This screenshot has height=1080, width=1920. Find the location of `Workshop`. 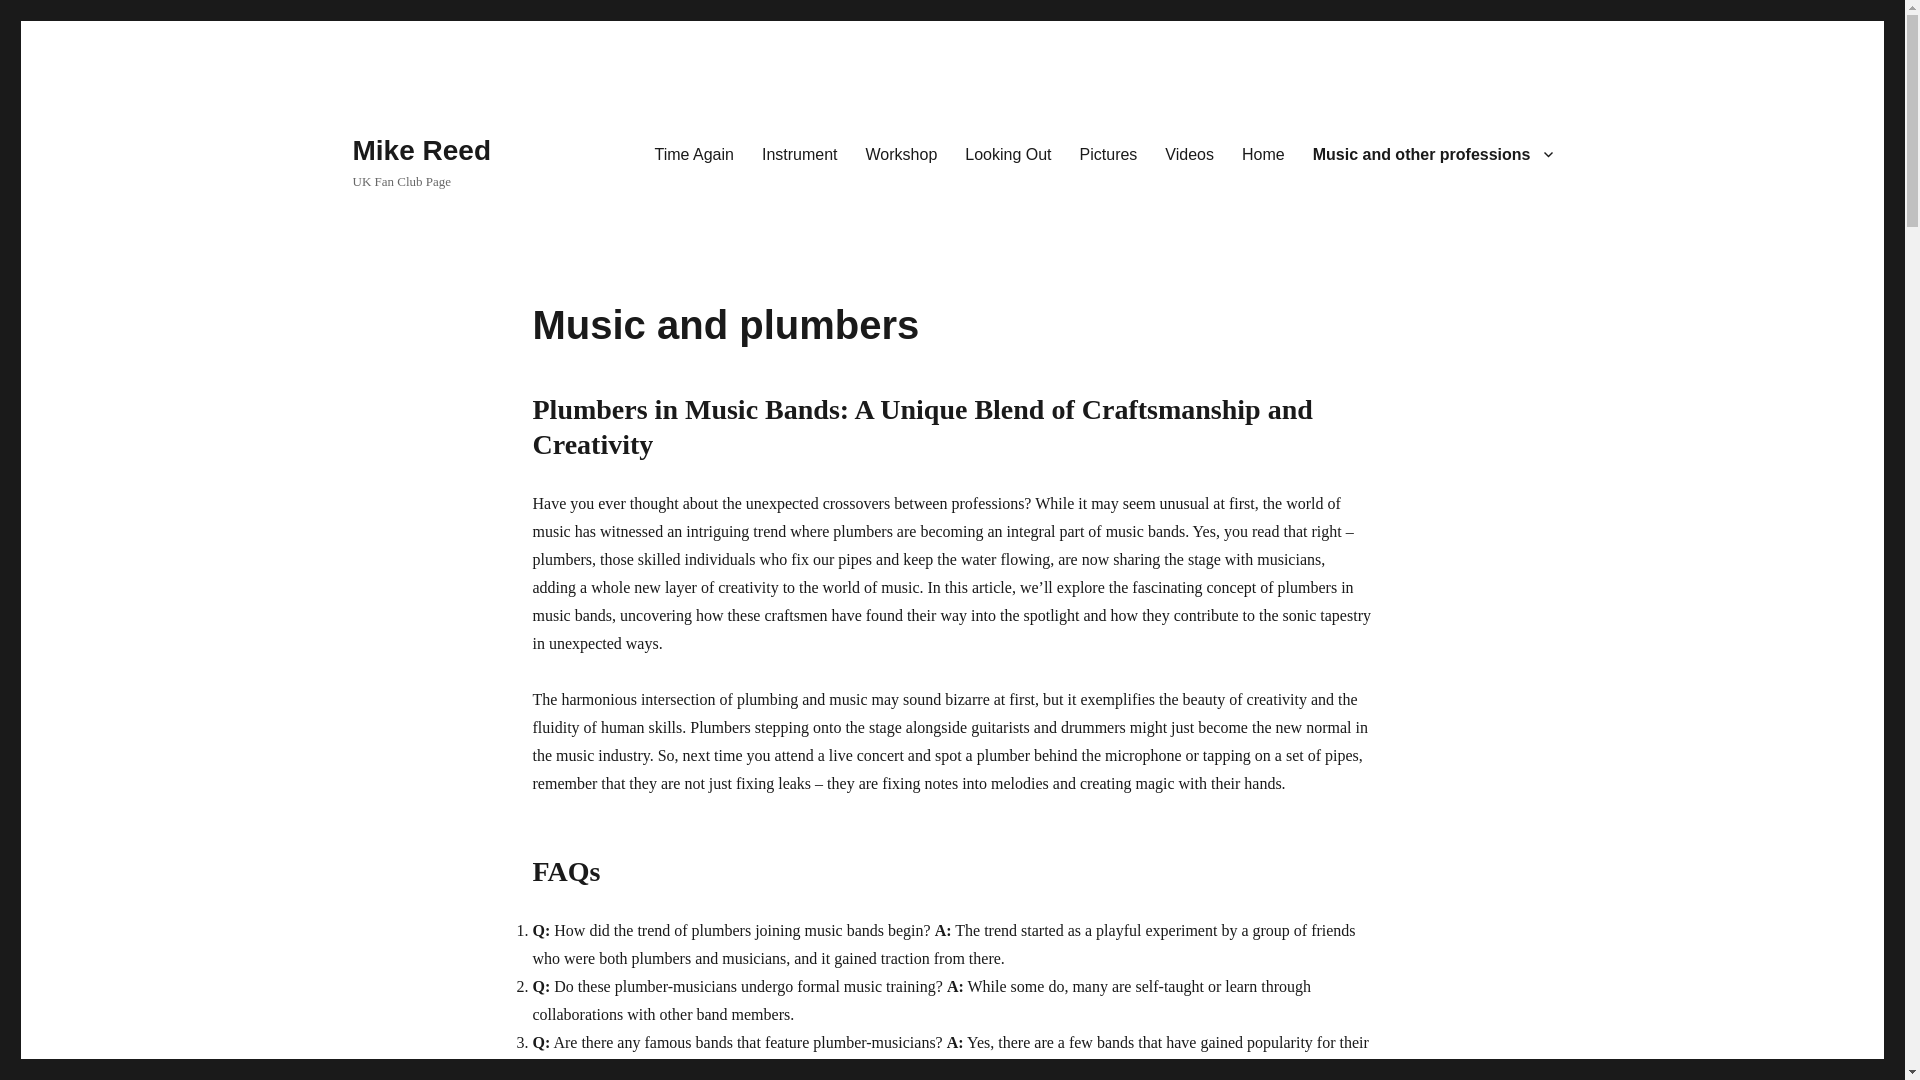

Workshop is located at coordinates (902, 153).